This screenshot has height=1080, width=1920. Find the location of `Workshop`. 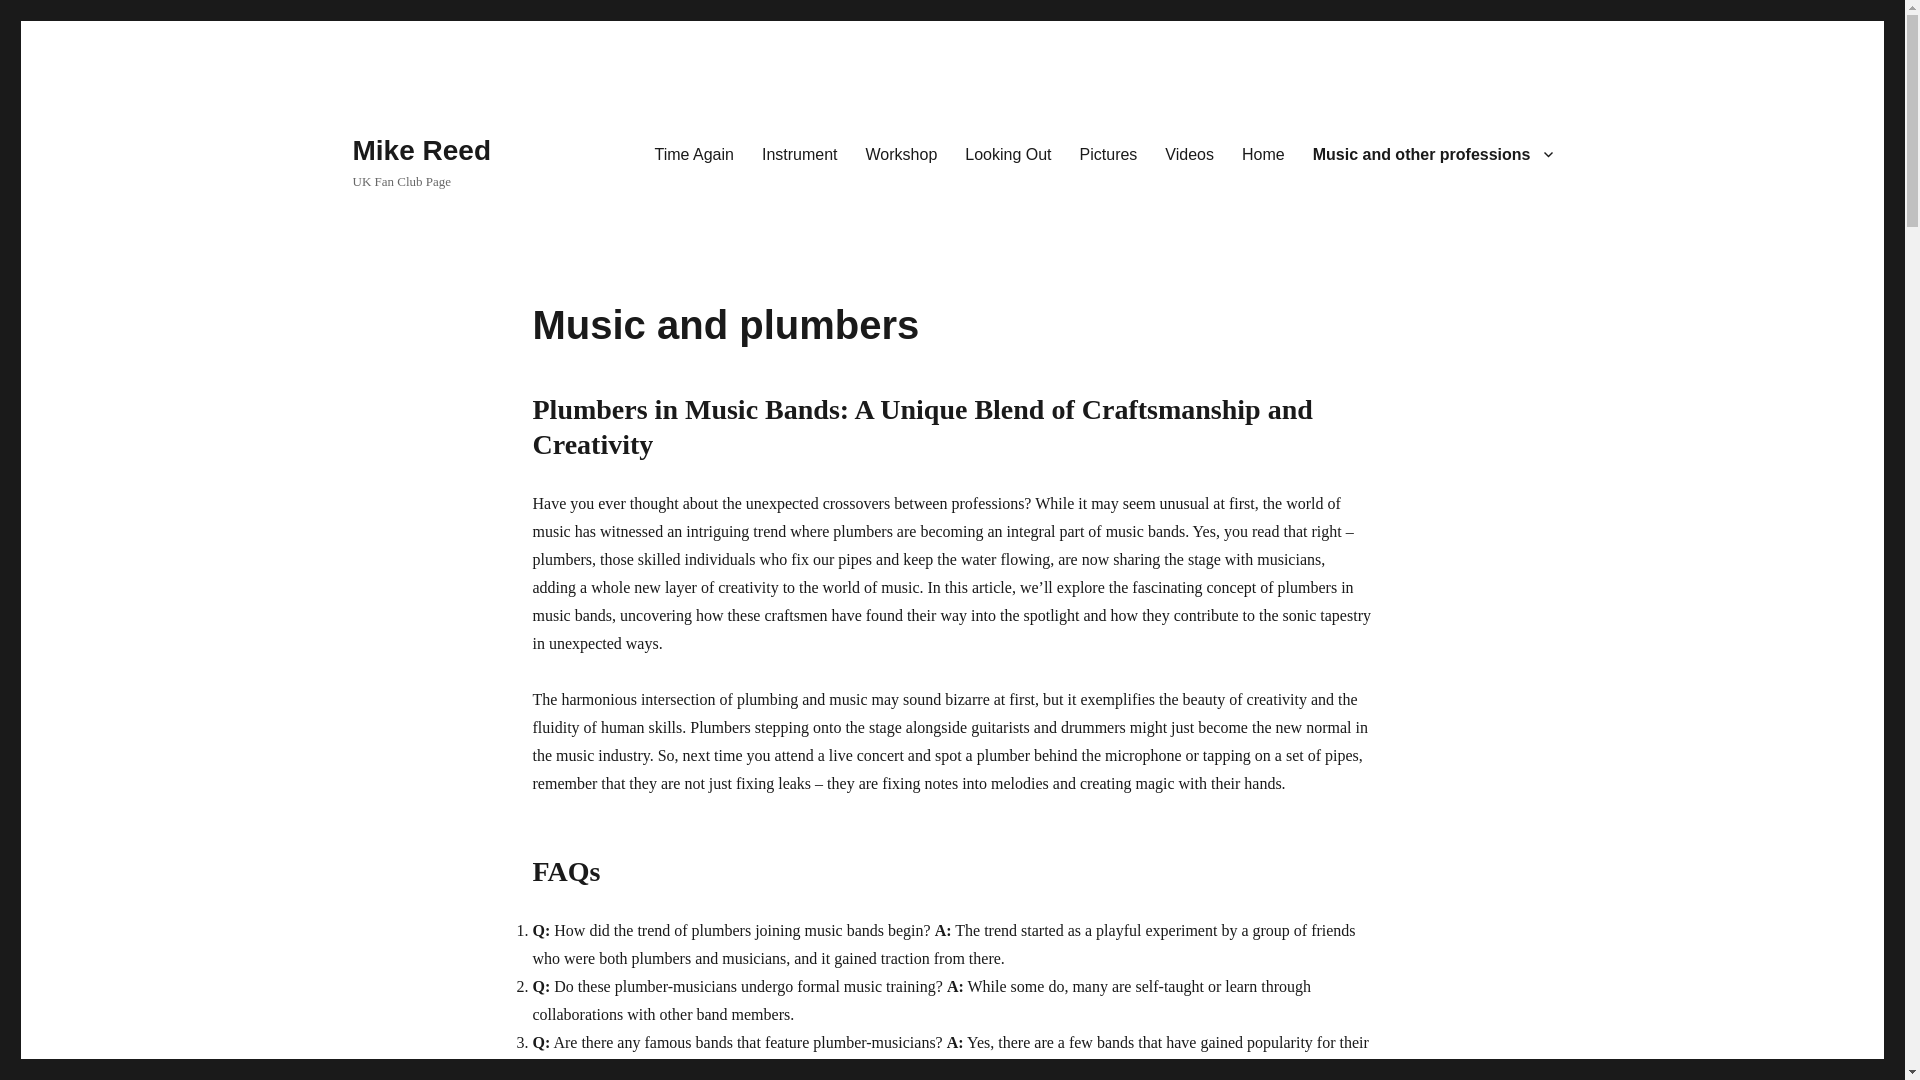

Workshop is located at coordinates (902, 153).